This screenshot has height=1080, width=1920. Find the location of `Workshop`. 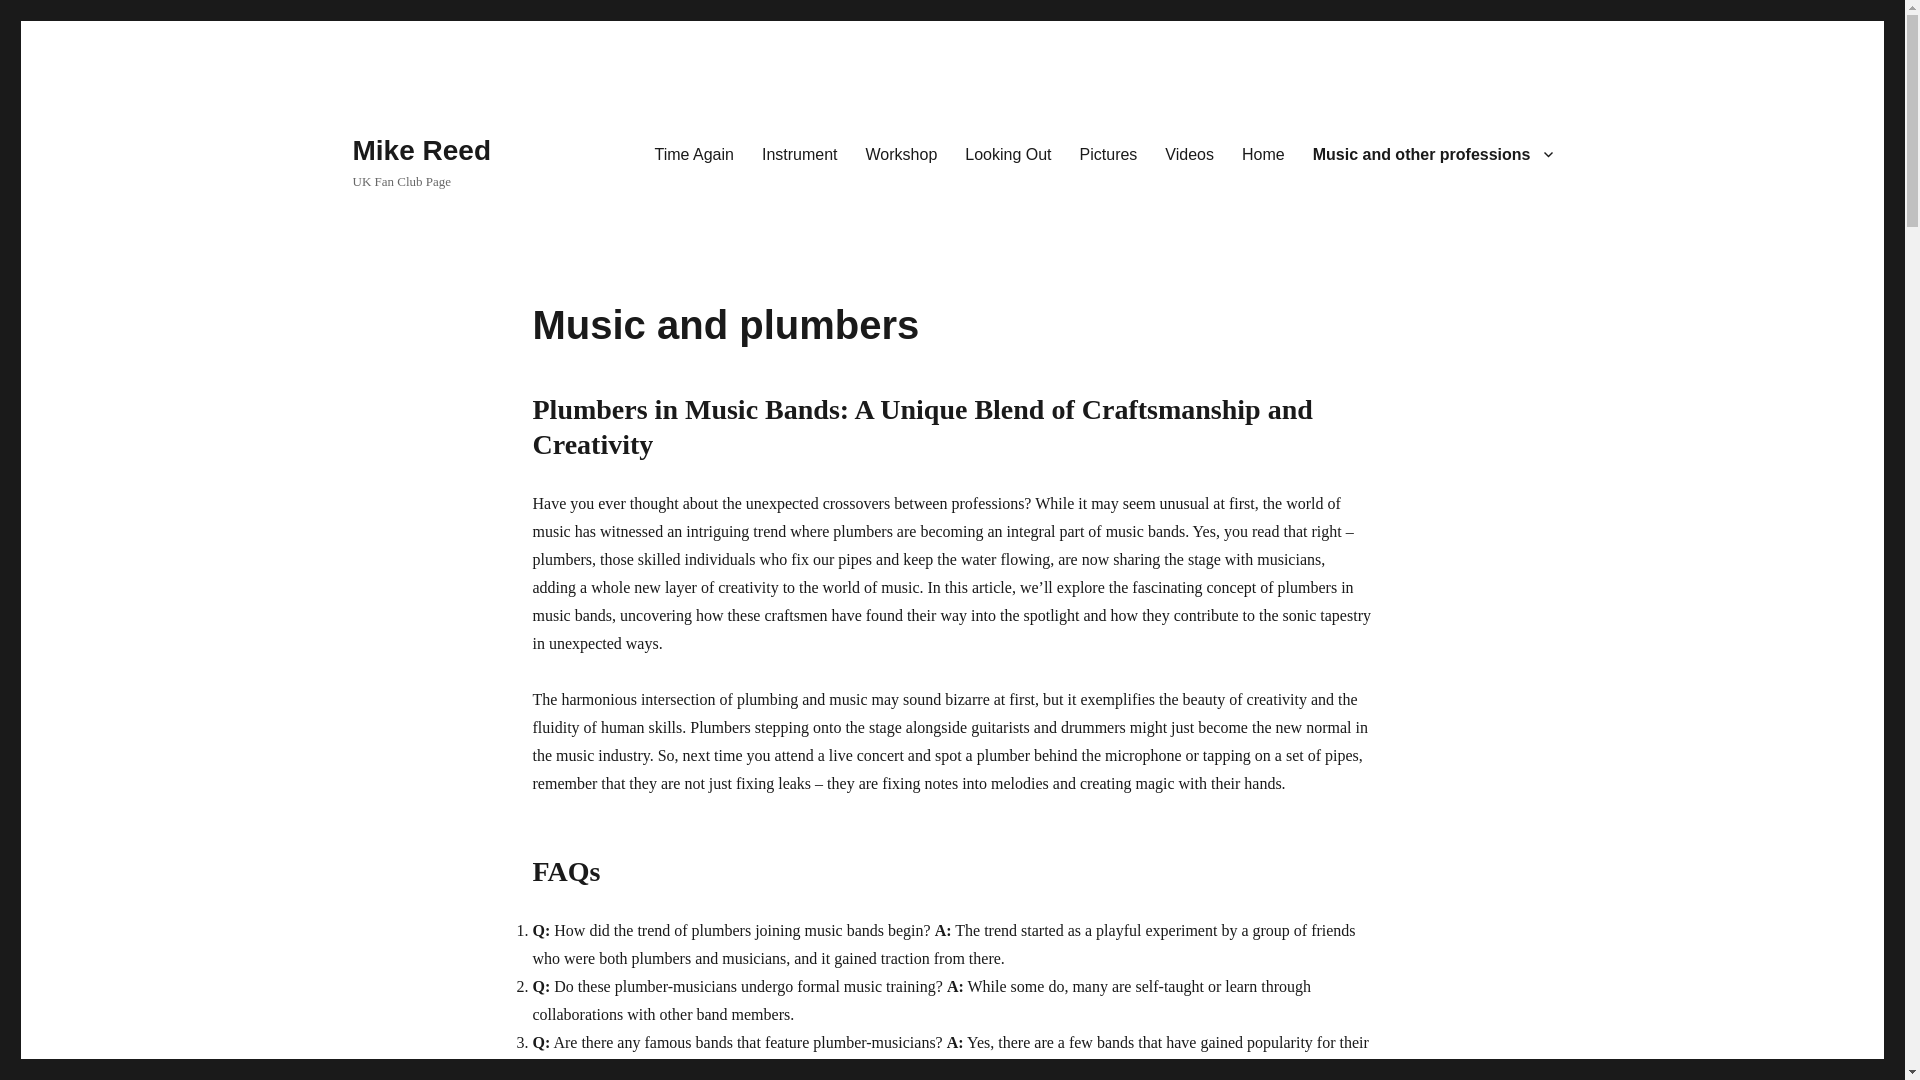

Workshop is located at coordinates (902, 153).